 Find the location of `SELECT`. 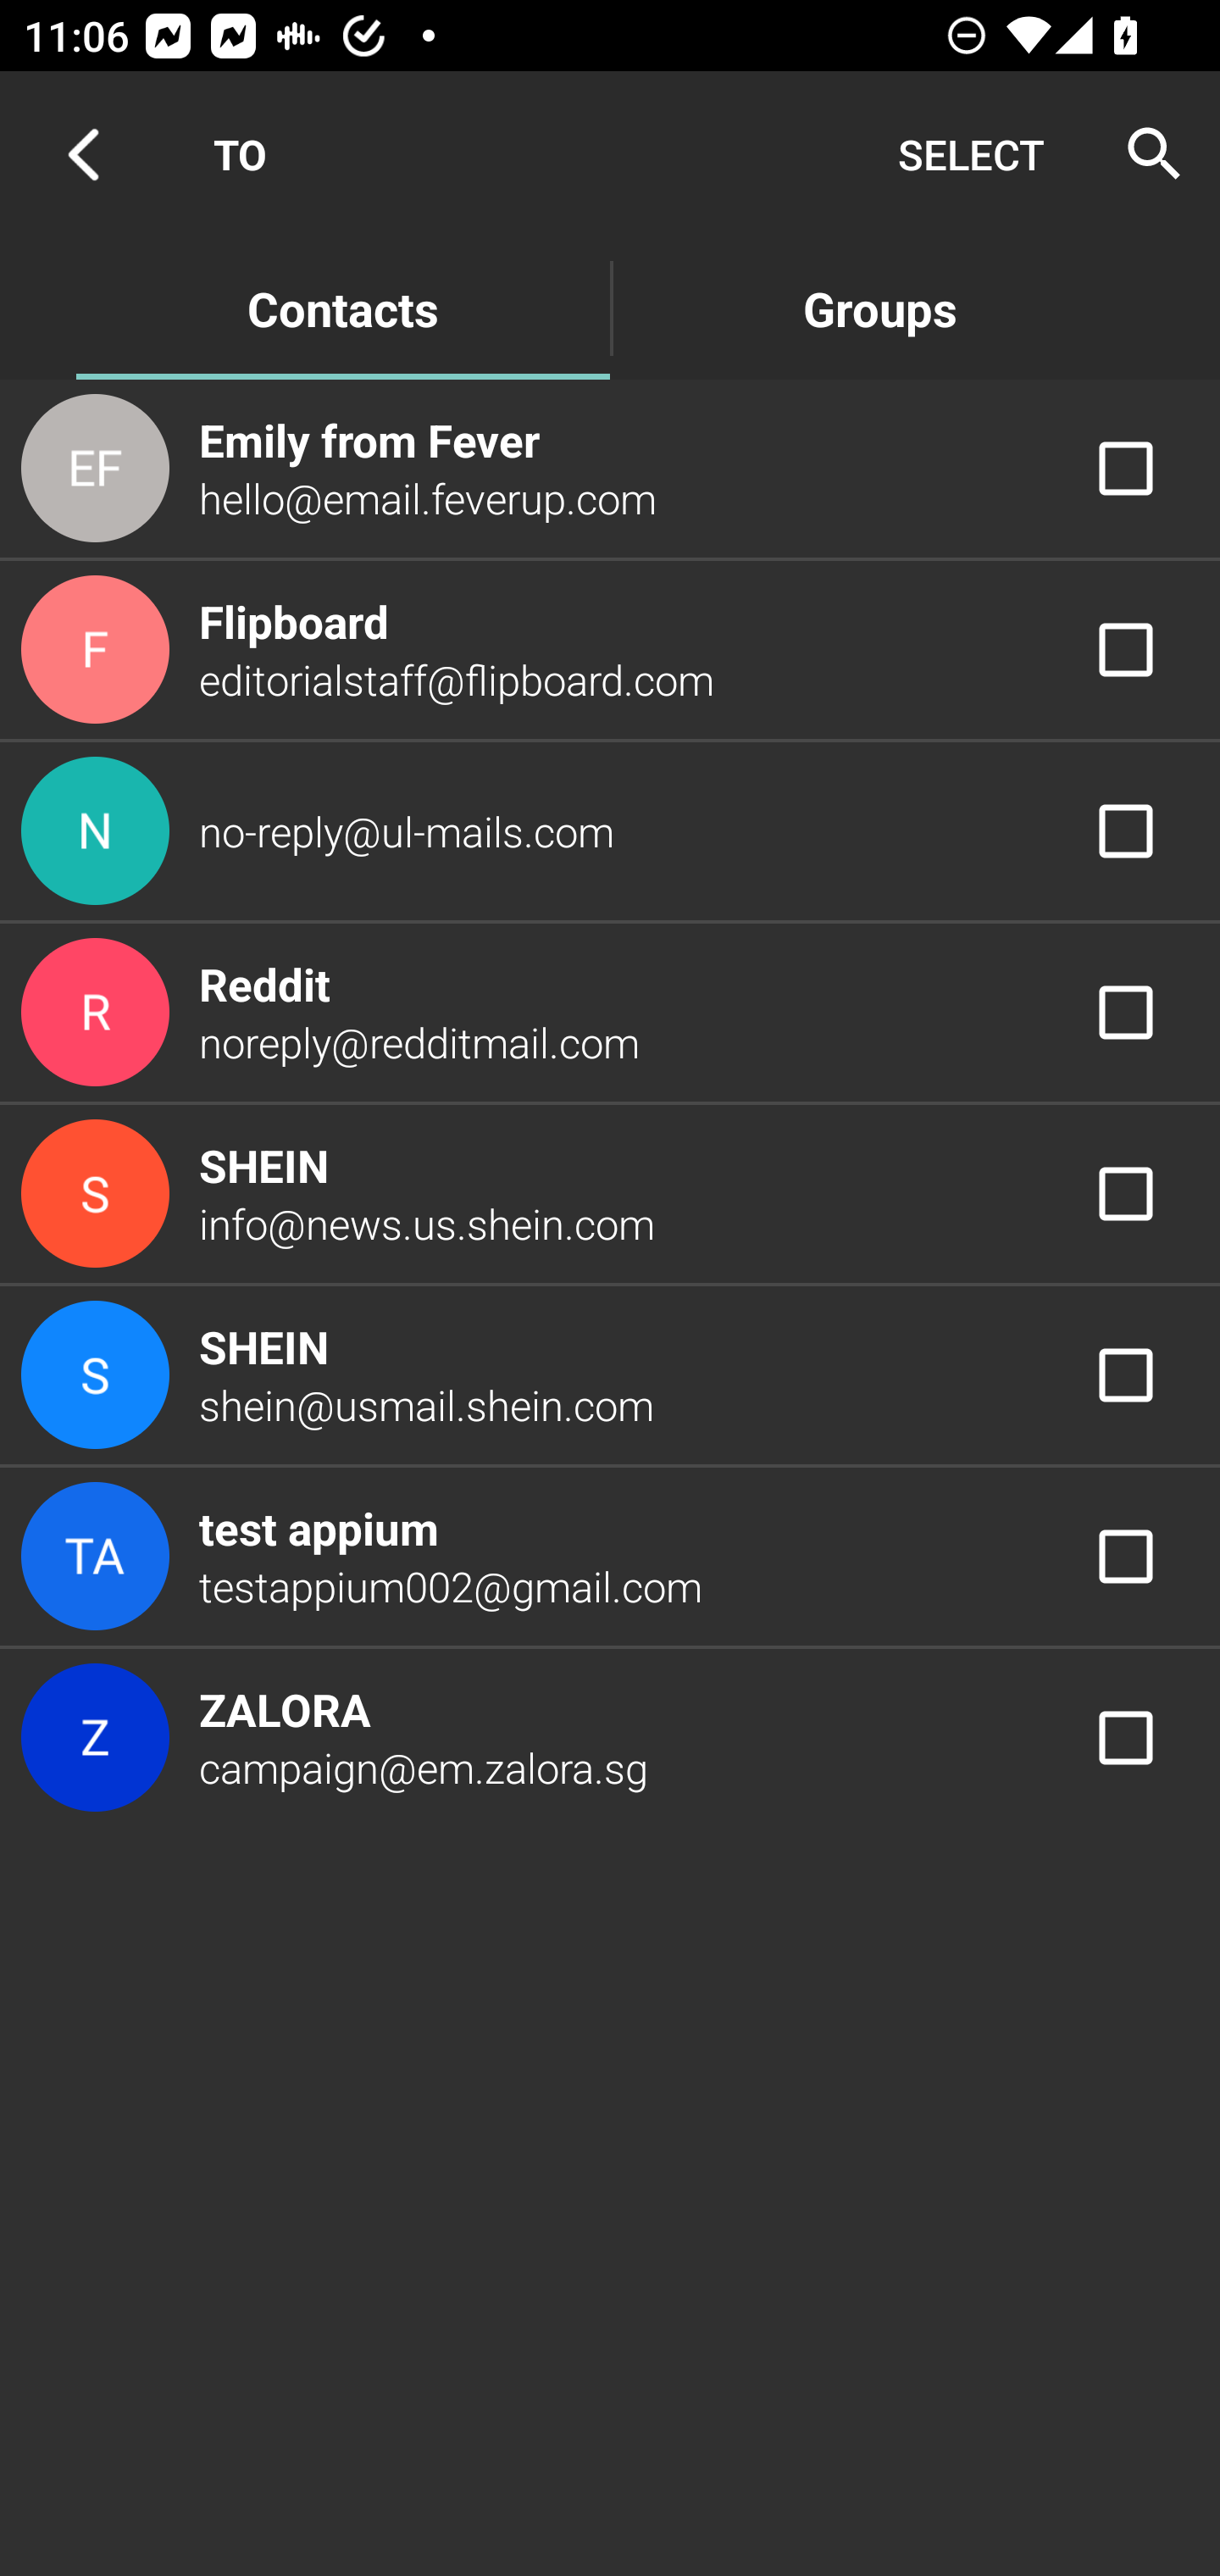

SELECT is located at coordinates (971, 154).